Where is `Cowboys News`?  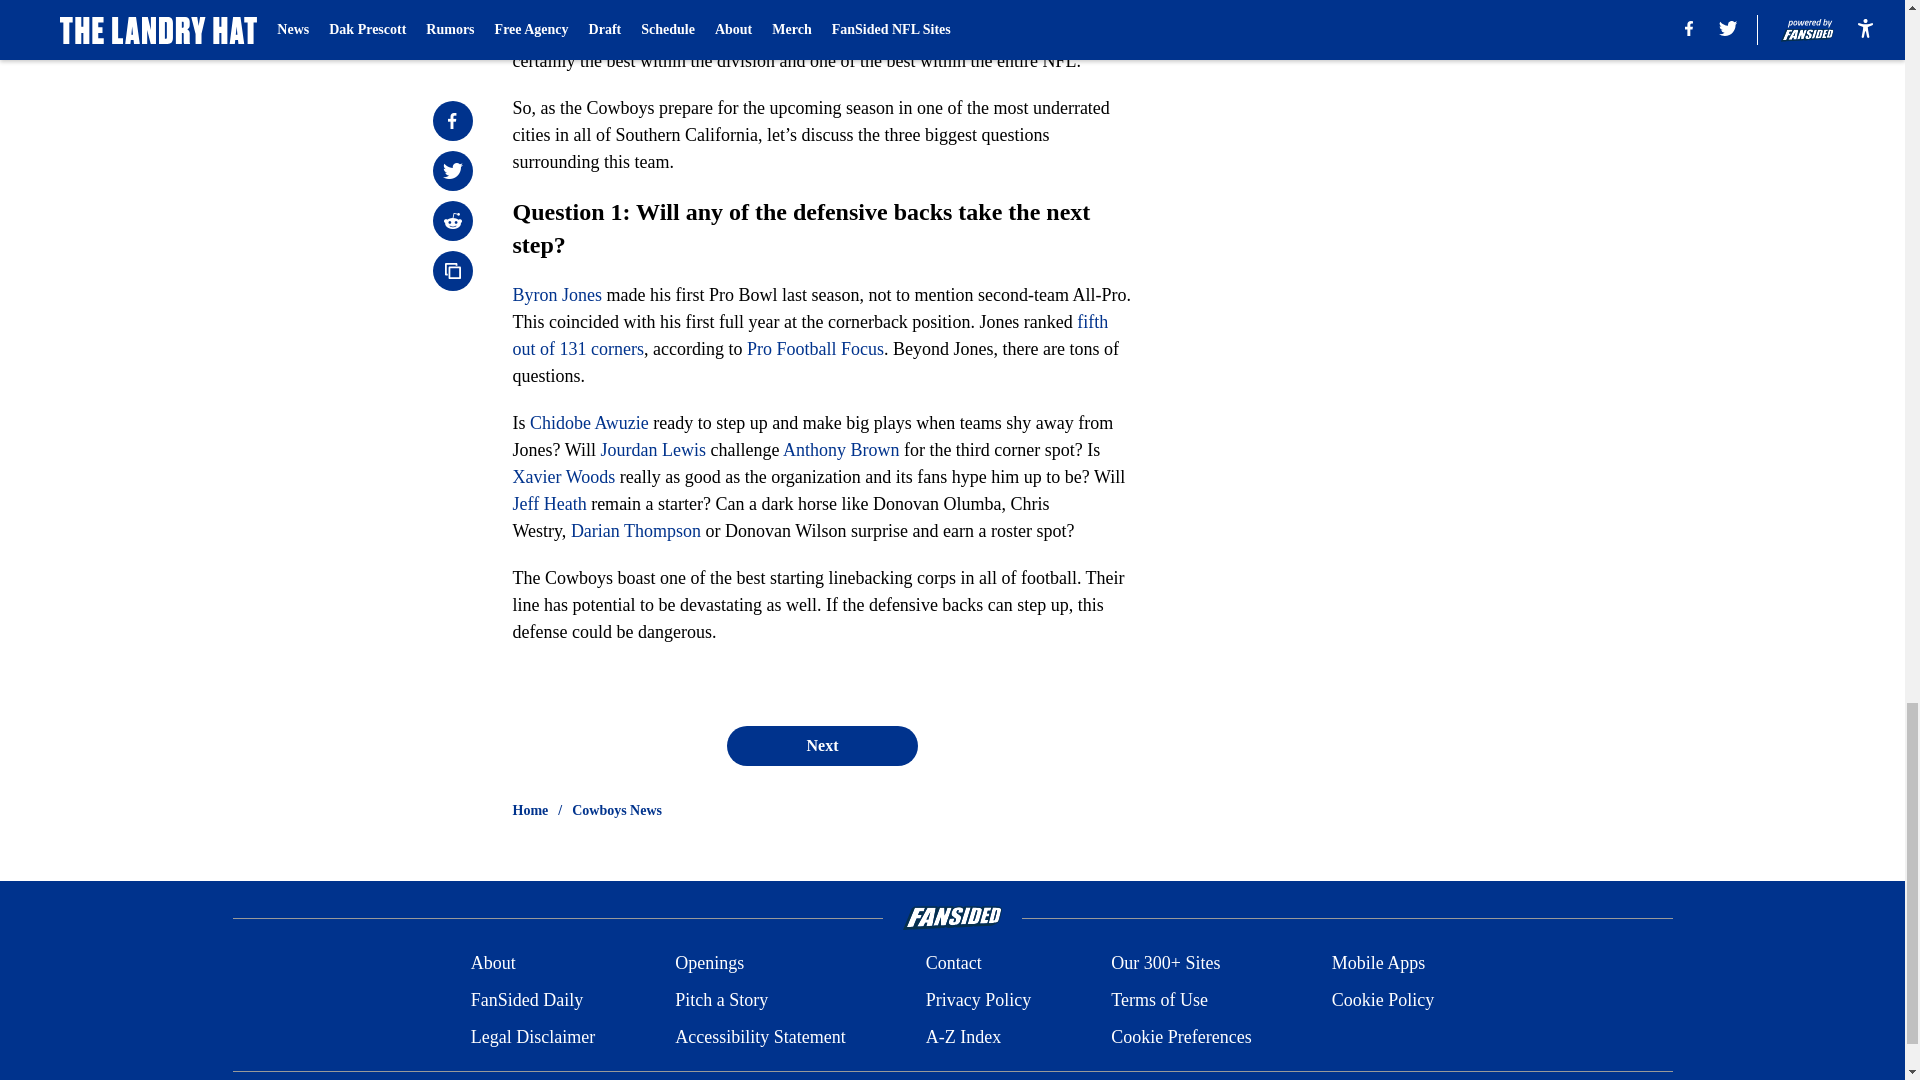
Cowboys News is located at coordinates (617, 810).